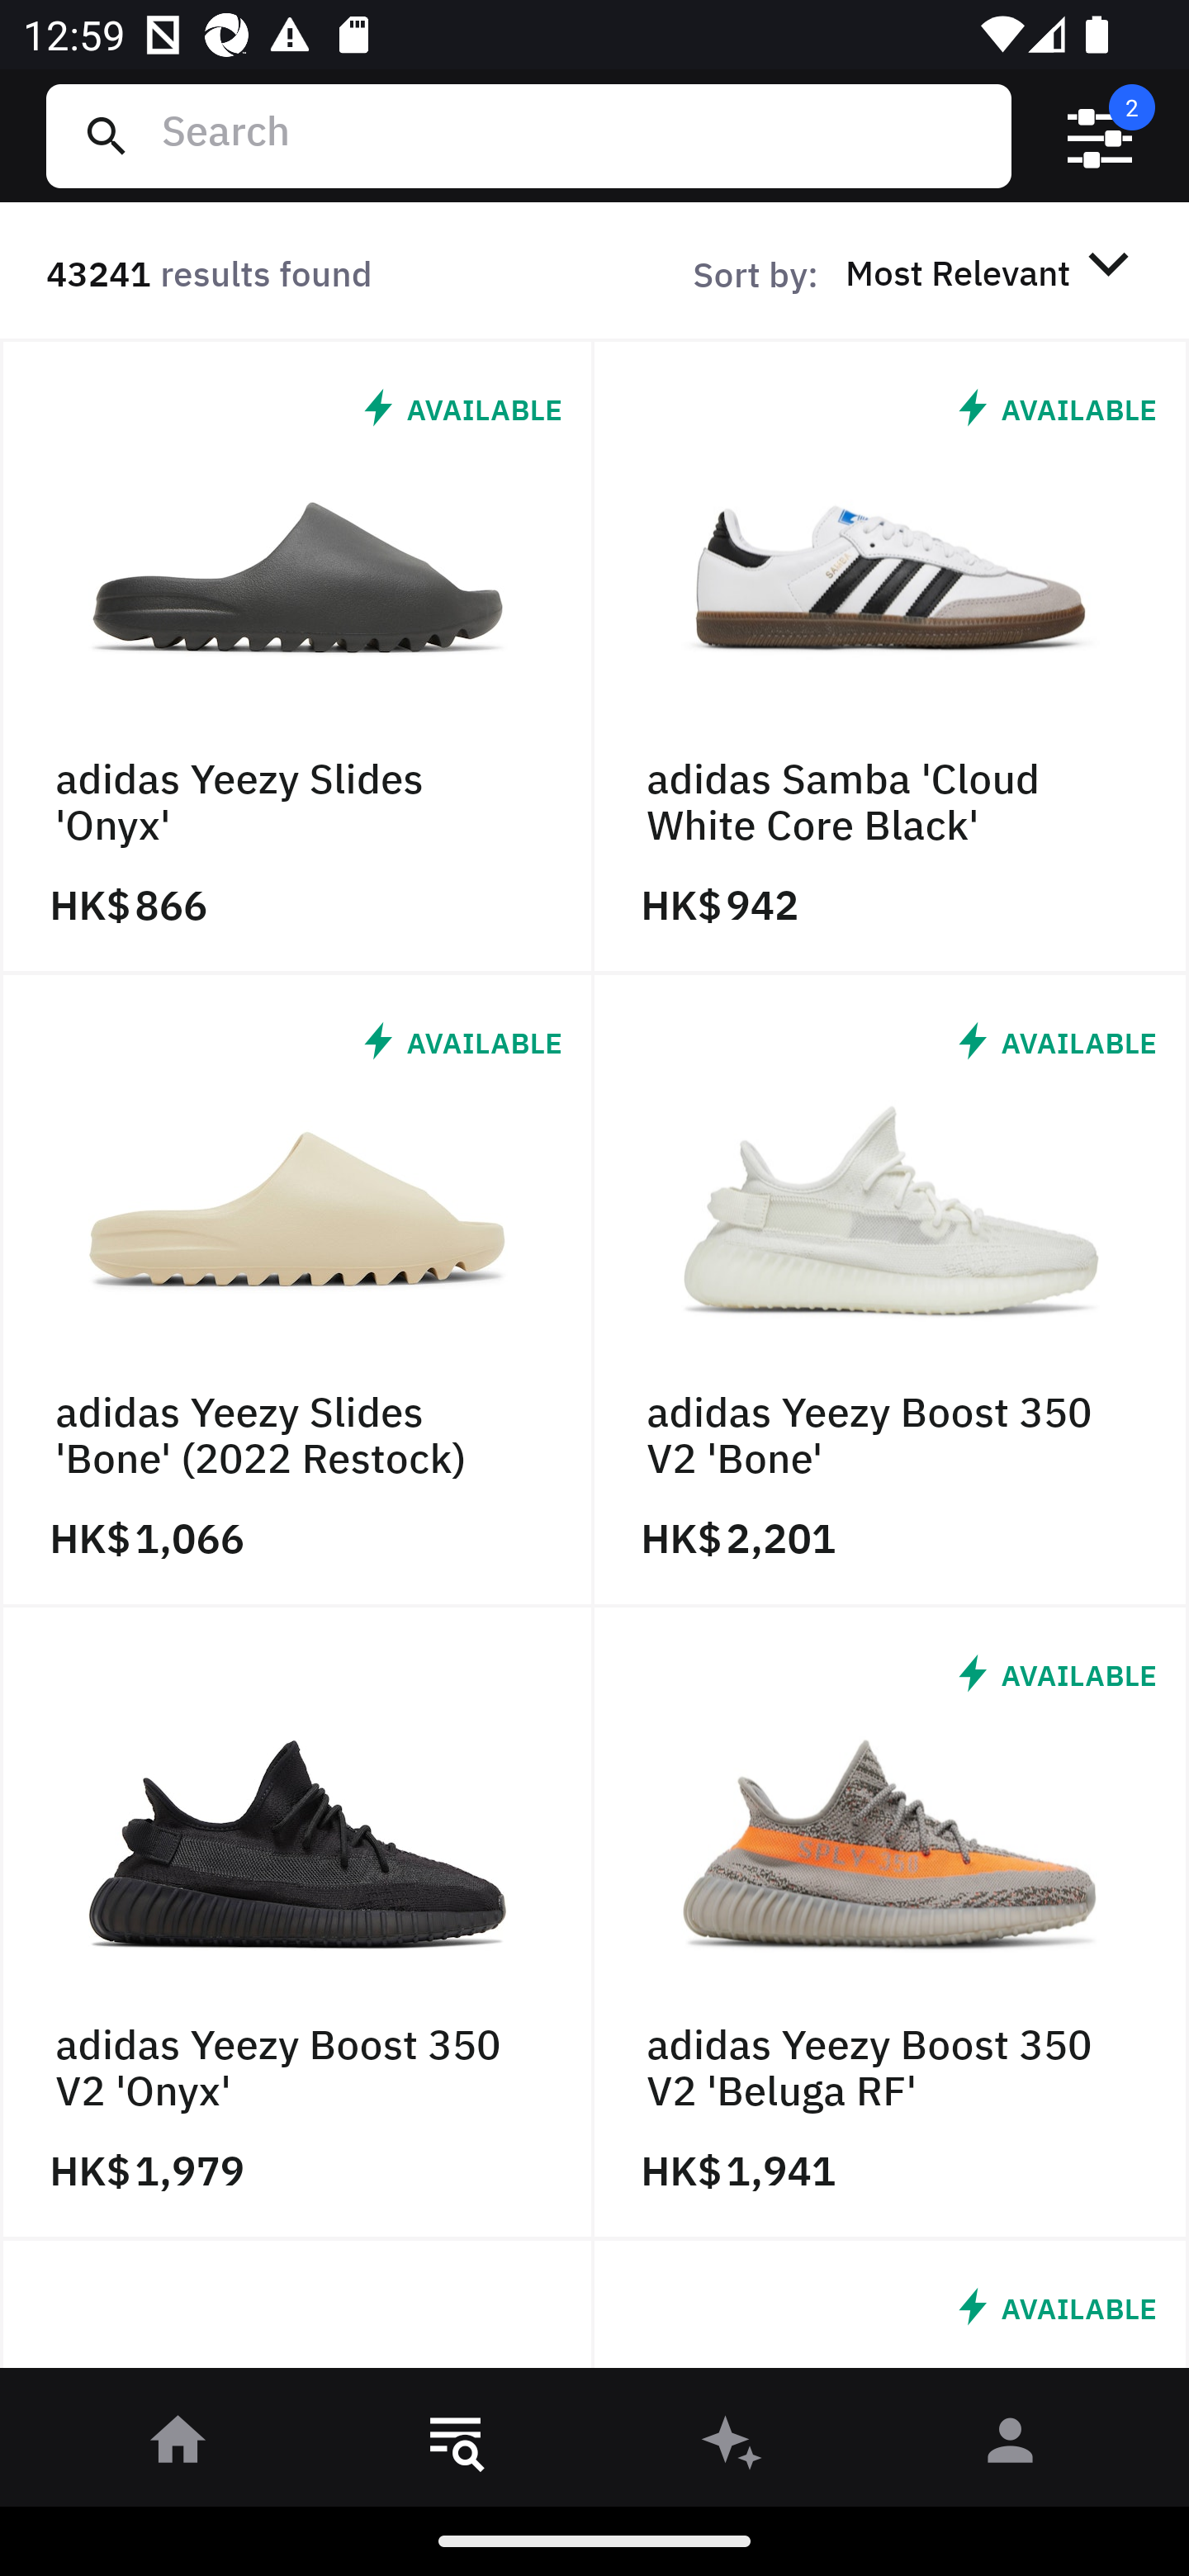  Describe the element at coordinates (297, 1924) in the screenshot. I see `adidas Yeezy Boost 350 V2 'Onyx' HK$ 1,979` at that location.